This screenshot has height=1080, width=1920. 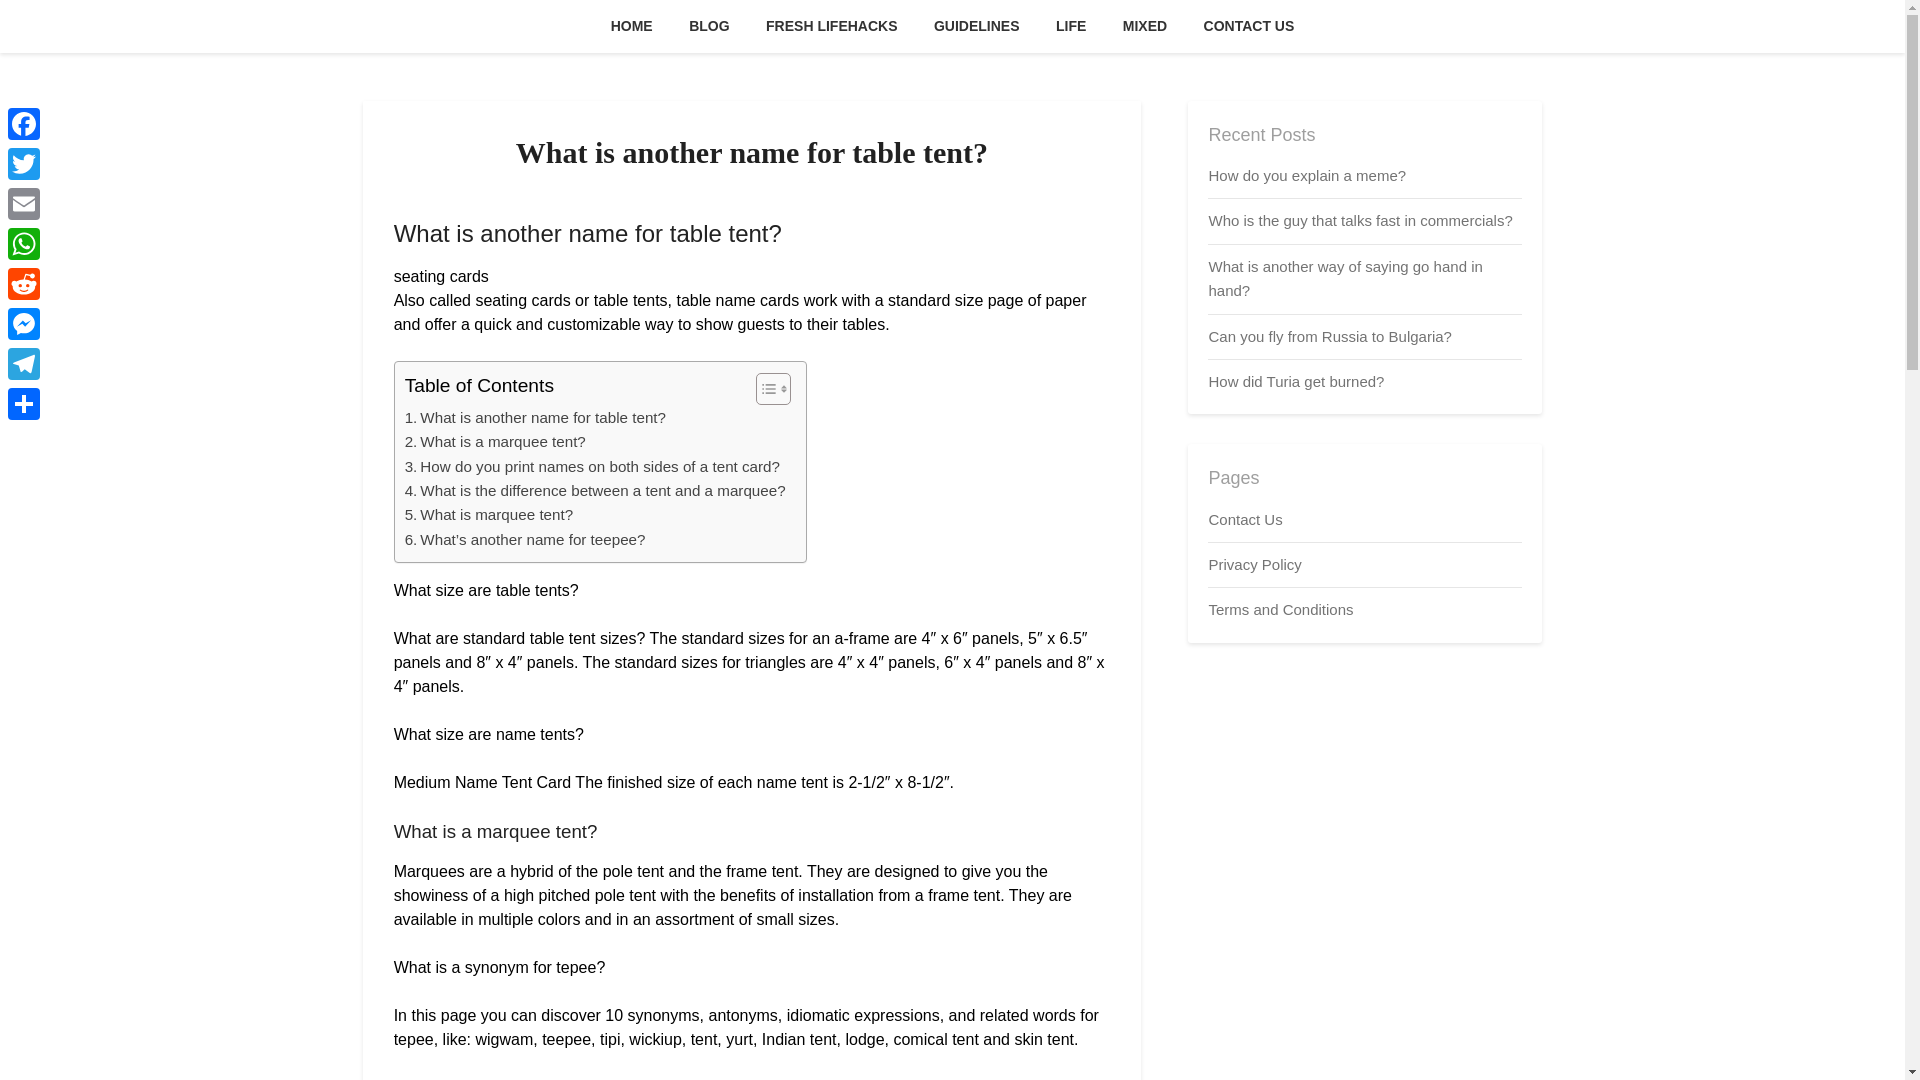 I want to click on What is another name for table tent?, so click(x=536, y=418).